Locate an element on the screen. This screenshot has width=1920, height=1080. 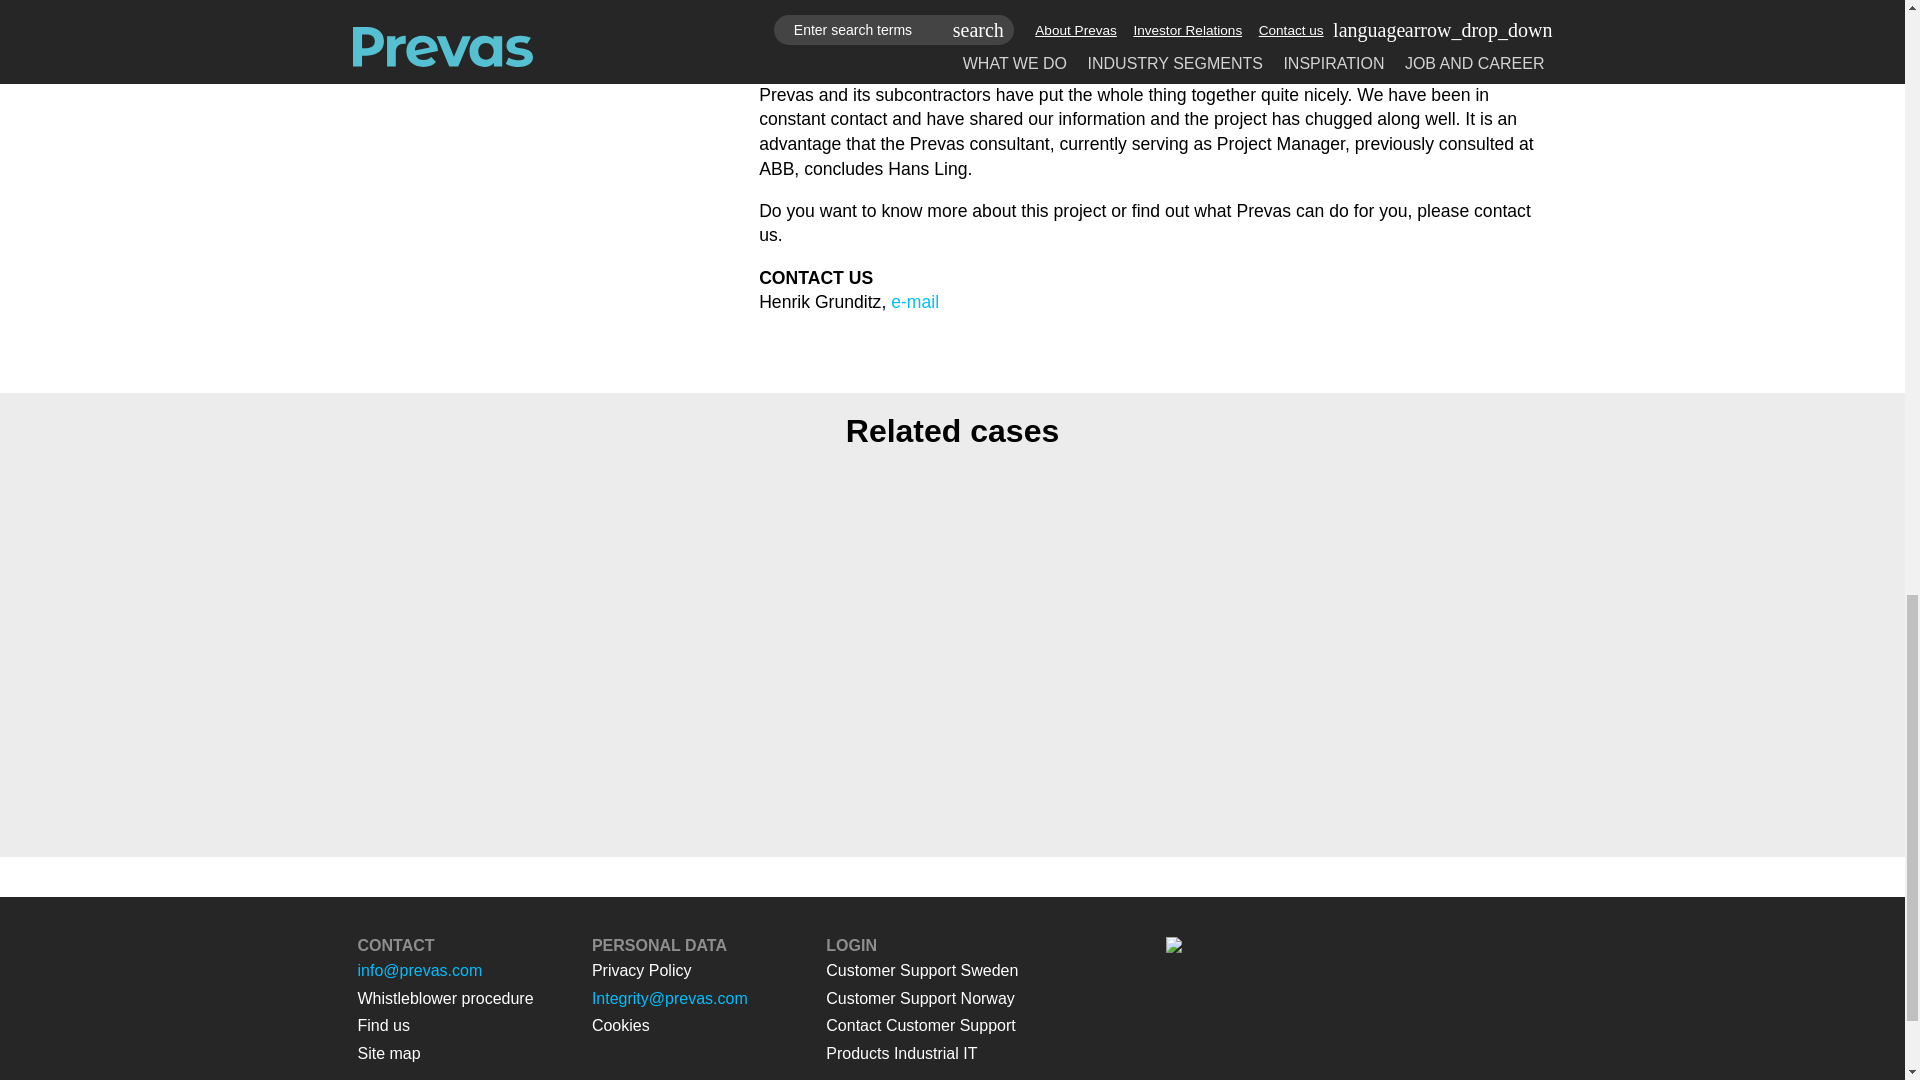
Products Industrial IT is located at coordinates (901, 1053).